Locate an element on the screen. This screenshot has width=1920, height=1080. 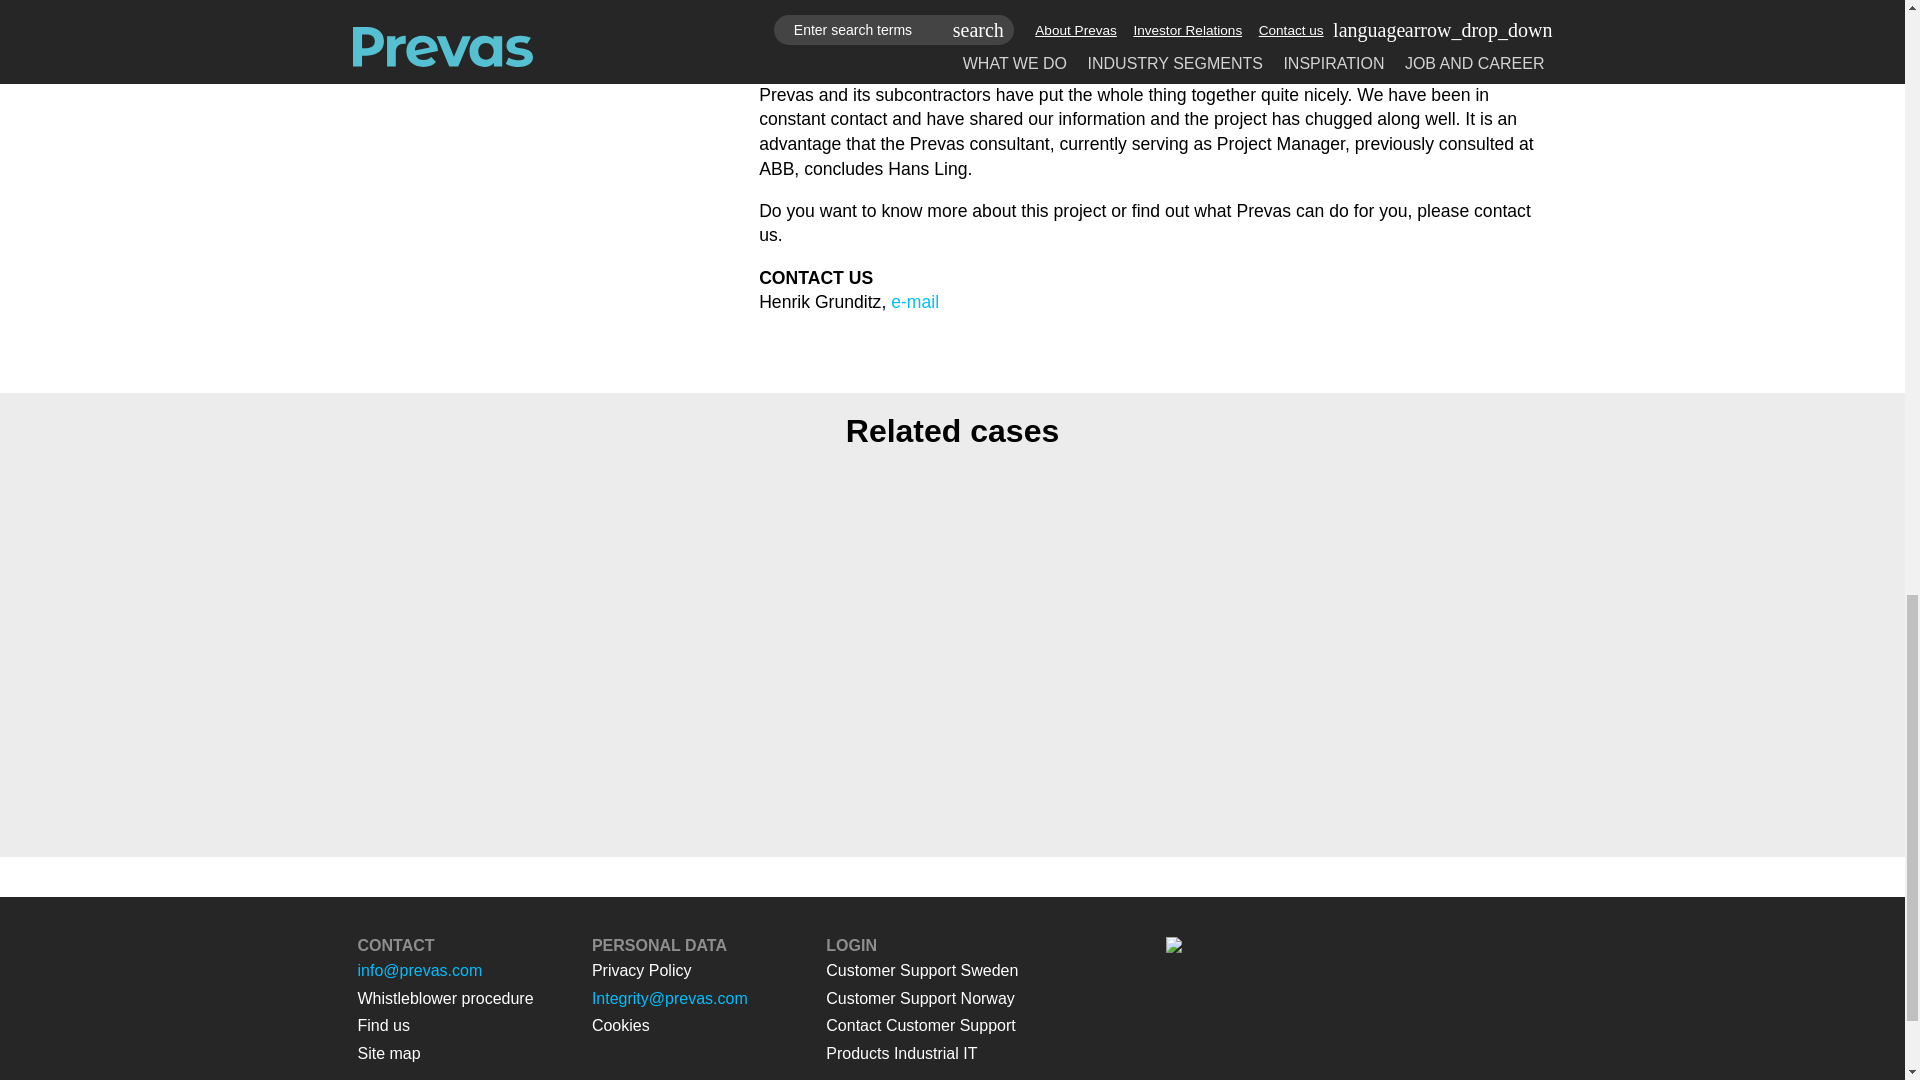
Products Industrial IT is located at coordinates (901, 1053).